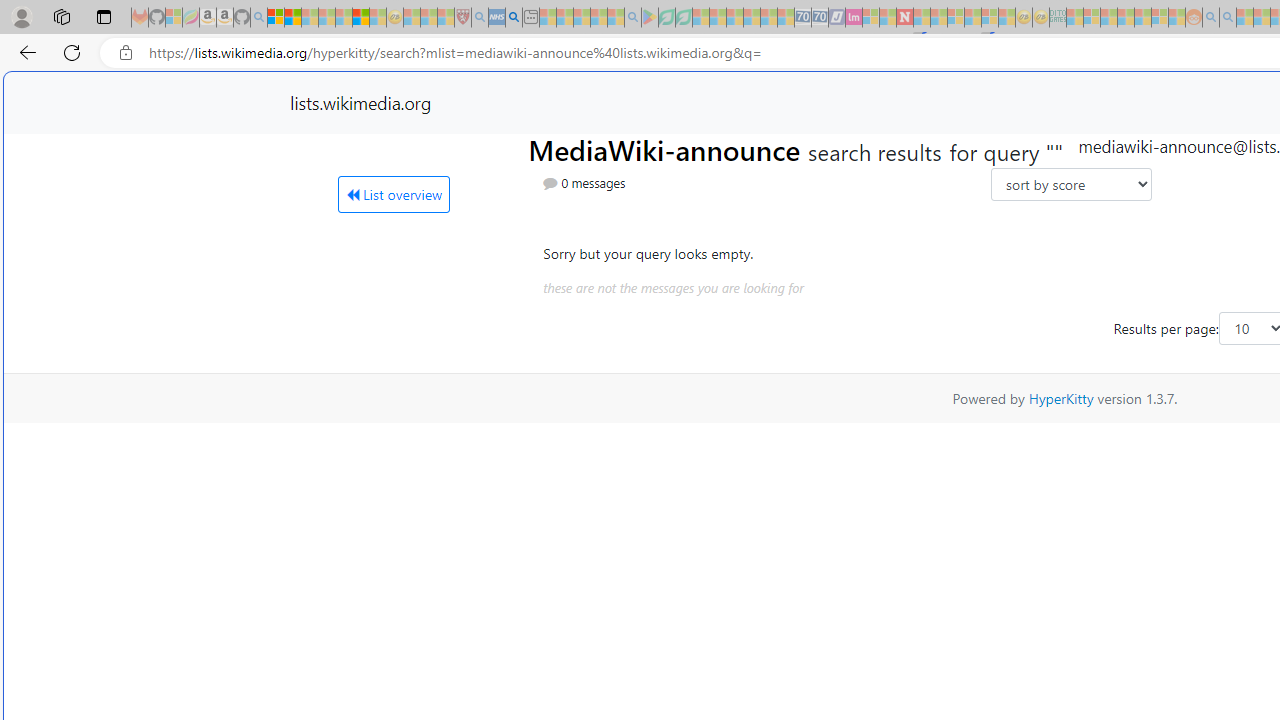 This screenshot has width=1280, height=720. What do you see at coordinates (1074, 18) in the screenshot?
I see `MSNBC - MSN - Sleeping` at bounding box center [1074, 18].